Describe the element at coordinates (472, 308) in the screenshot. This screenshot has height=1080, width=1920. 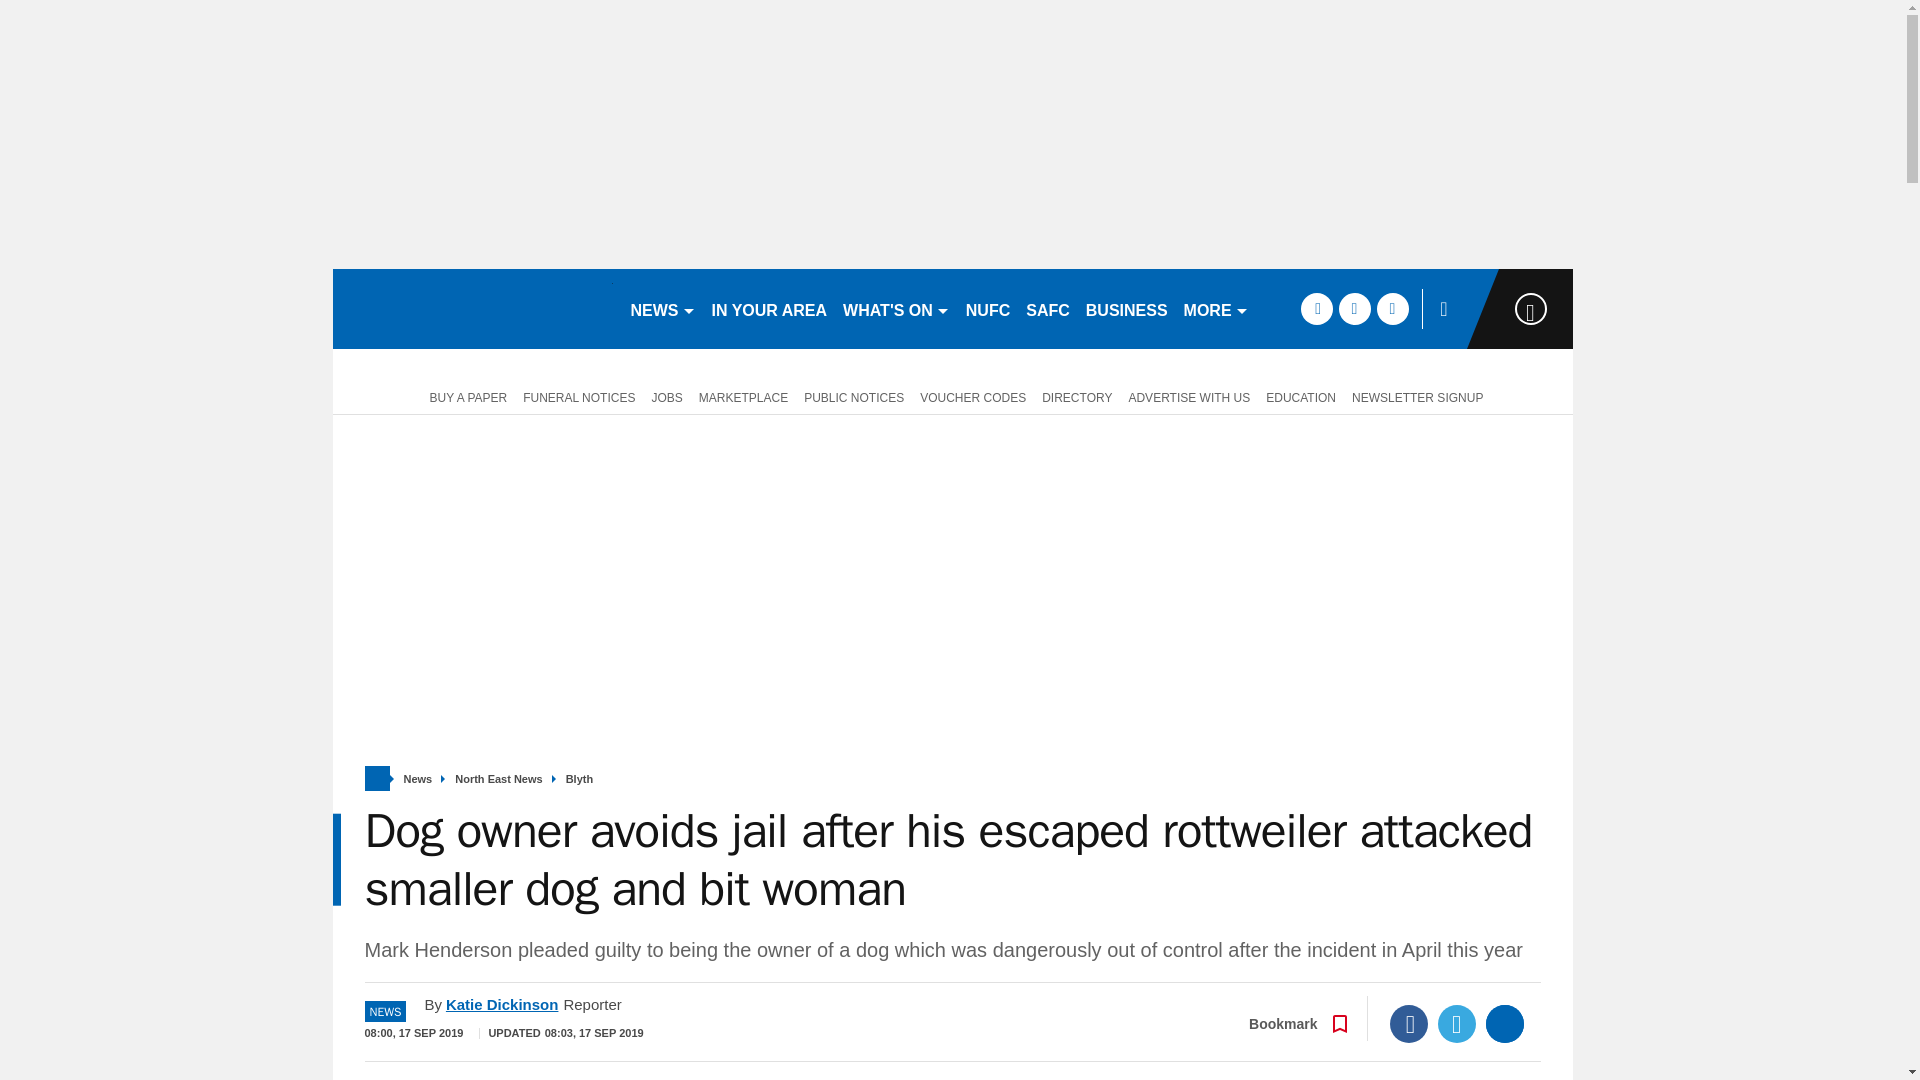
I see `nechronicle` at that location.